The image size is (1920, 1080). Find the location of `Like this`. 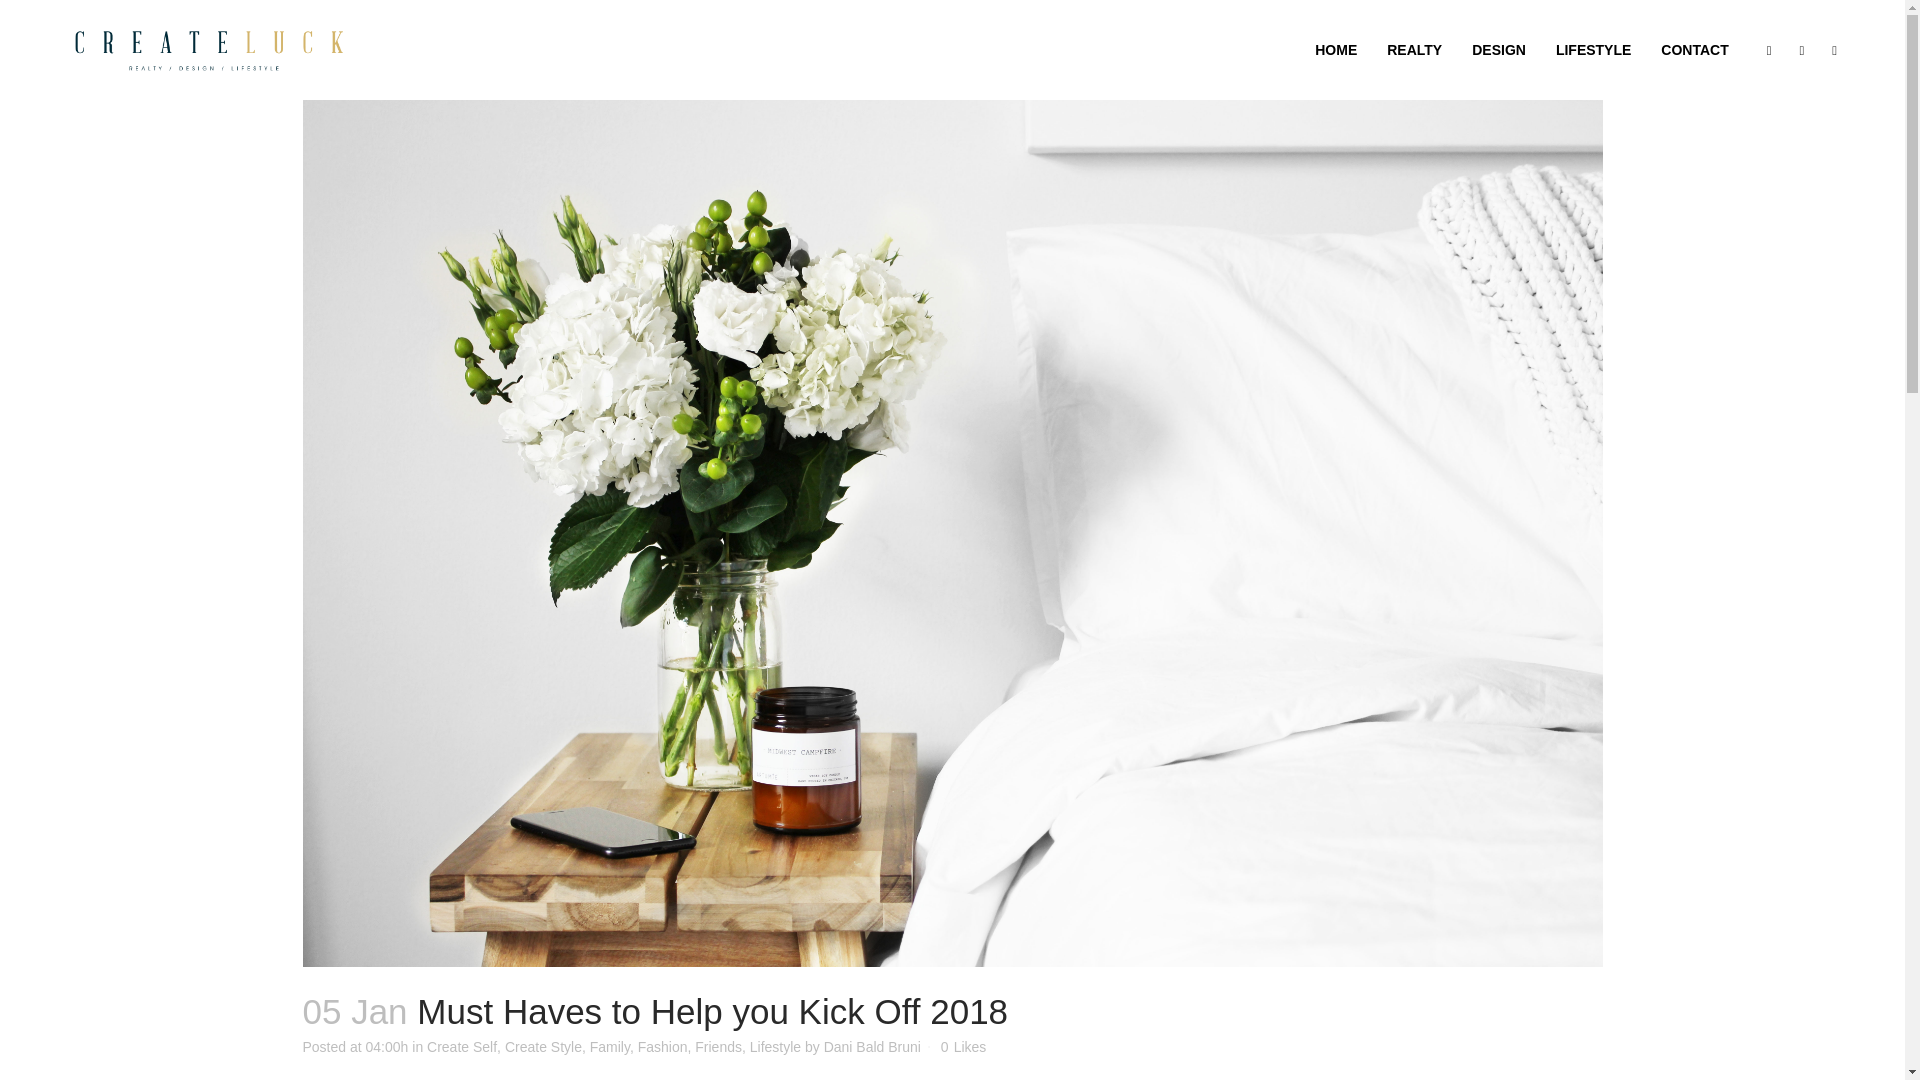

Like this is located at coordinates (963, 1047).